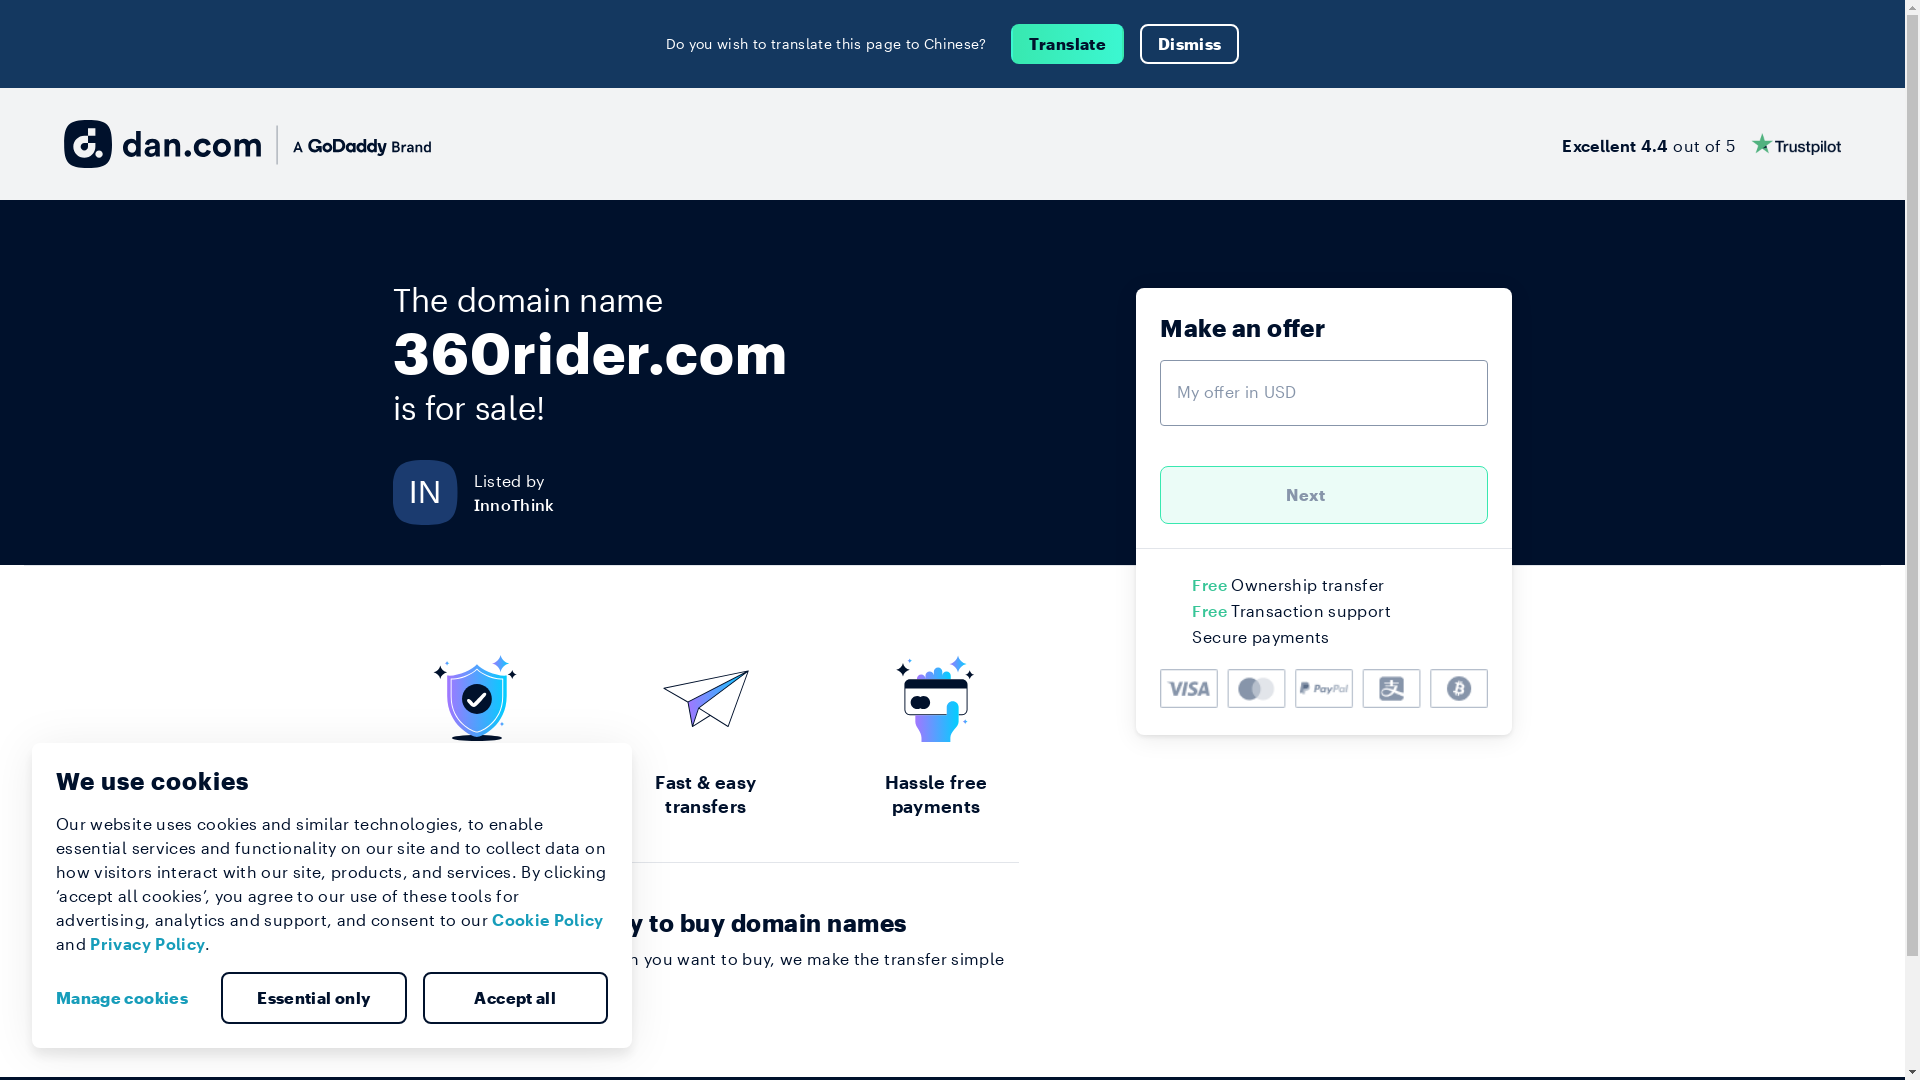 The height and width of the screenshot is (1080, 1920). Describe the element at coordinates (1190, 44) in the screenshot. I see `Dismiss` at that location.